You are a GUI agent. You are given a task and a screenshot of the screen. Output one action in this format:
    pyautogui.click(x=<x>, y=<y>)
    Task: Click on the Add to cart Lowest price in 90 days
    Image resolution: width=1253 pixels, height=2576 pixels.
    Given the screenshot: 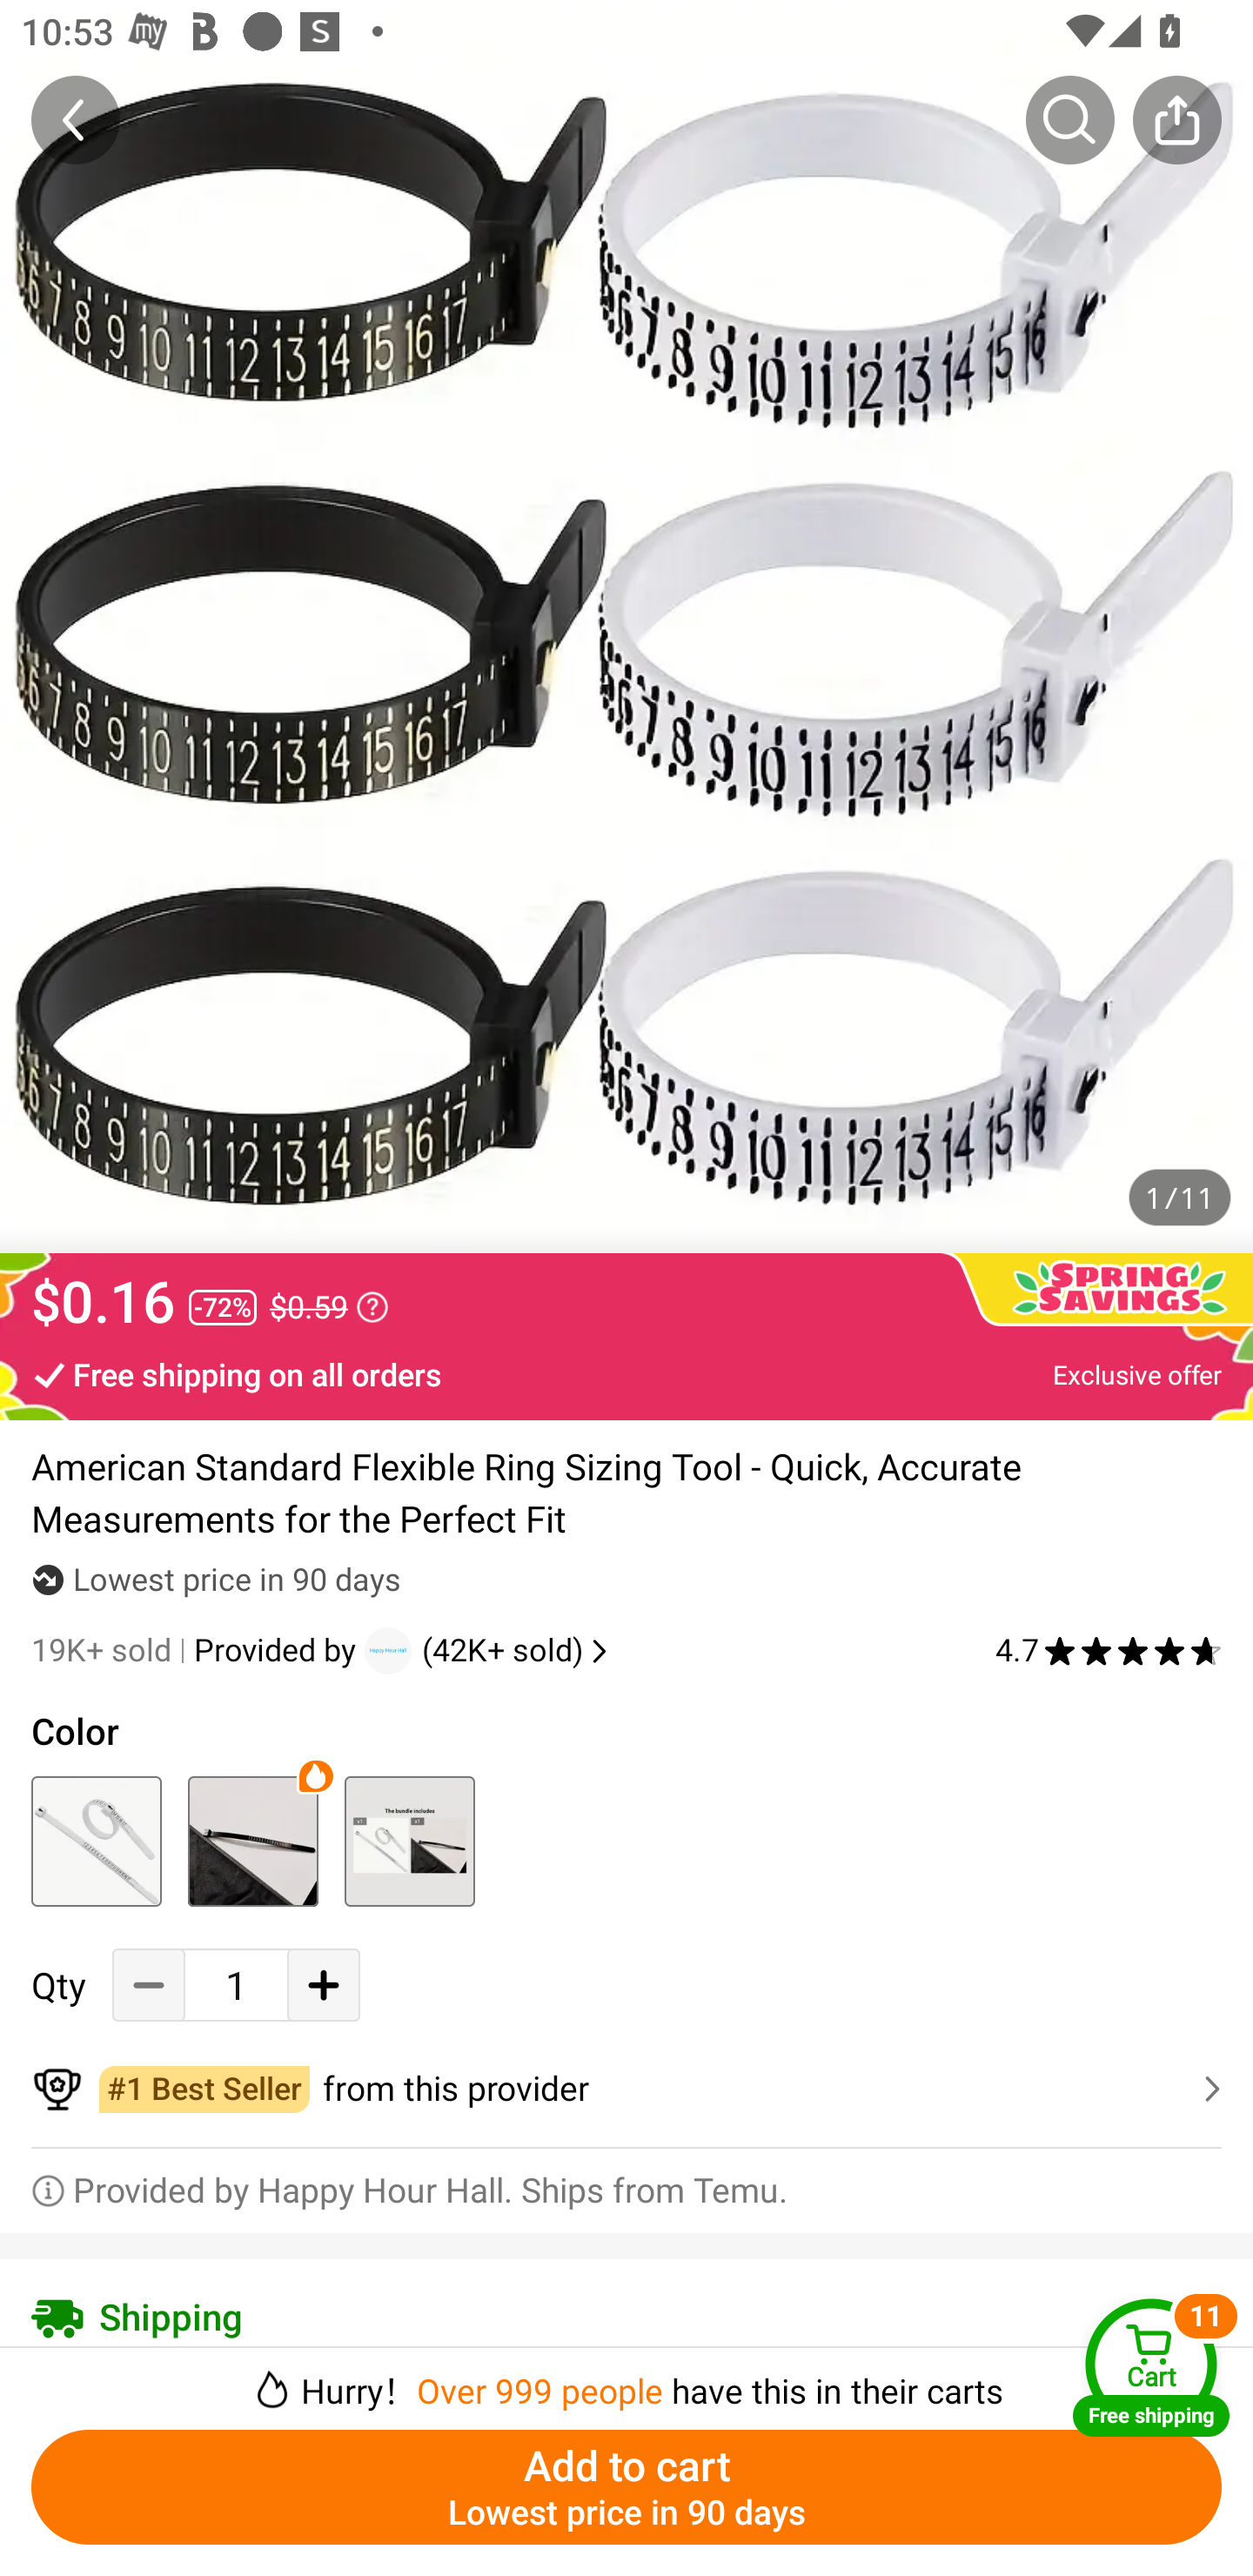 What is the action you would take?
    pyautogui.click(x=626, y=2487)
    